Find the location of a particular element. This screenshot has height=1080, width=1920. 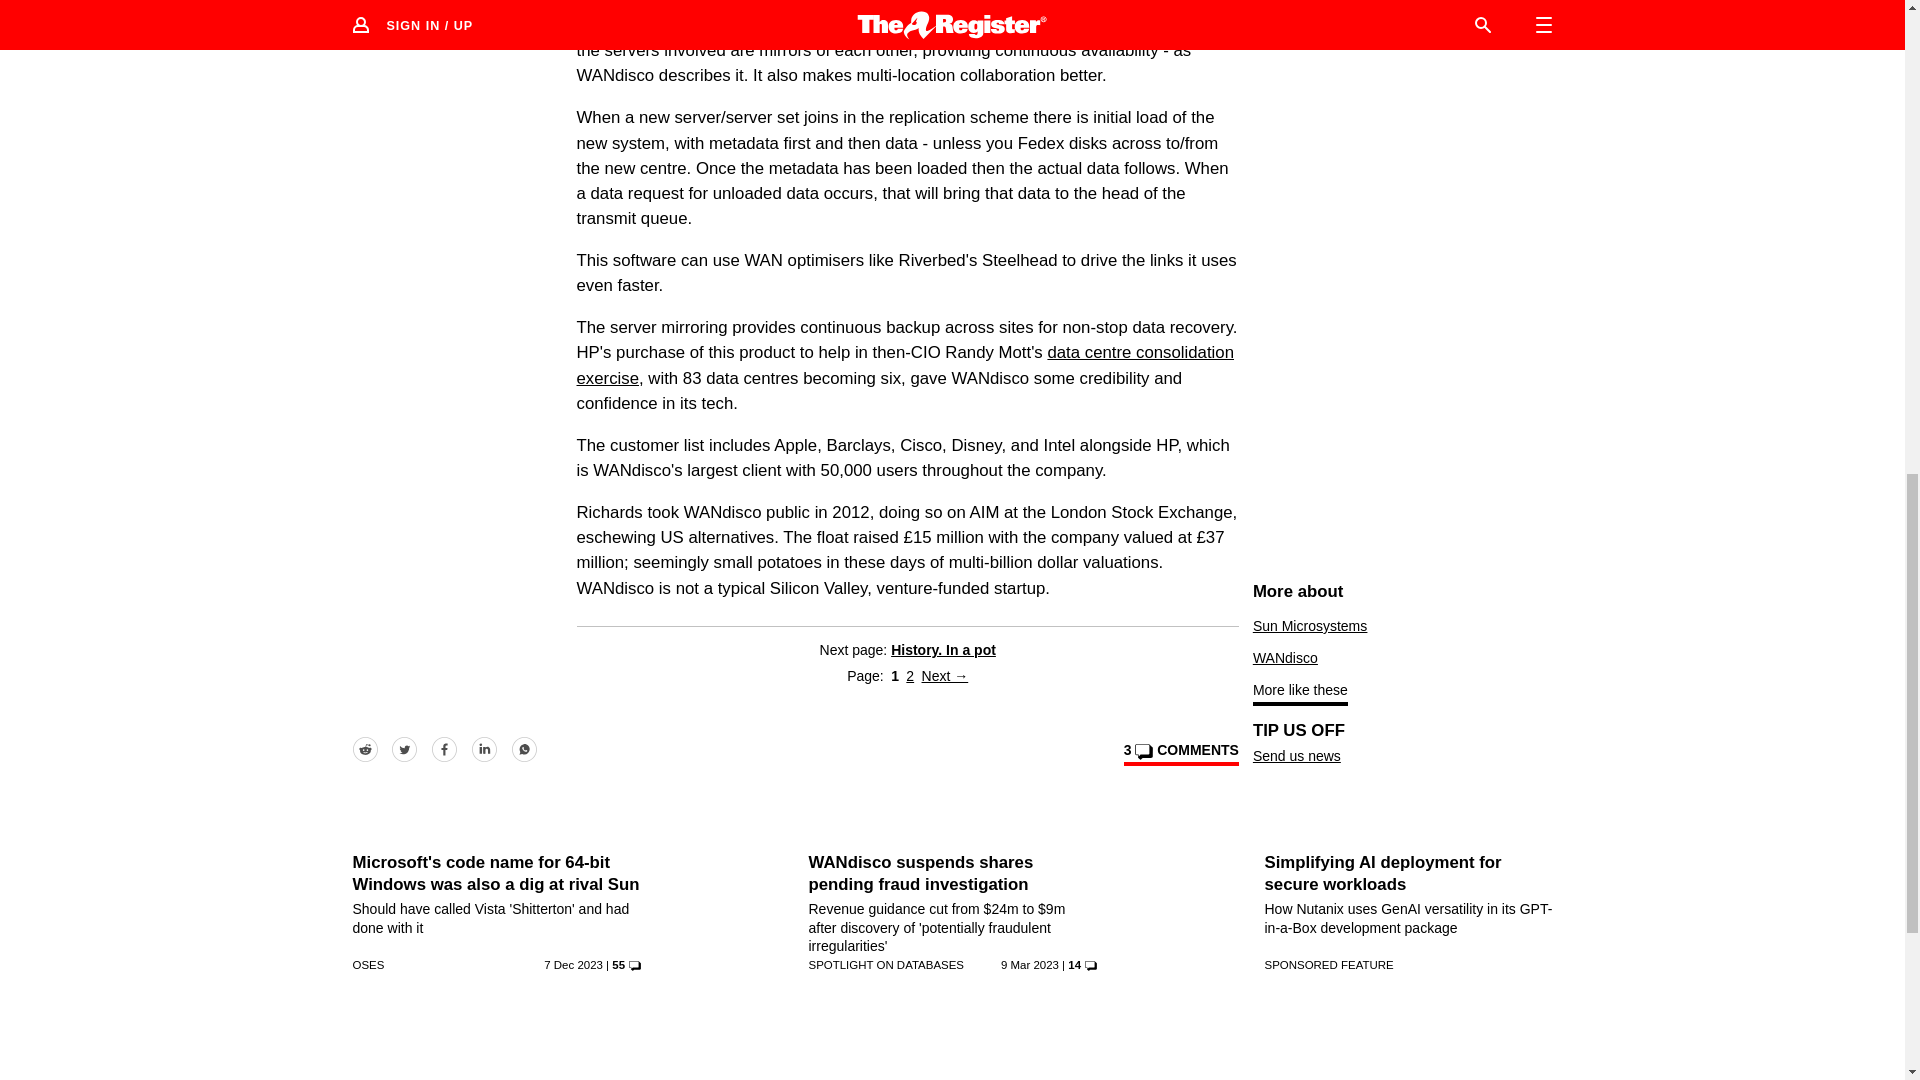

9 Mar 2023 12:28 is located at coordinates (1030, 964).